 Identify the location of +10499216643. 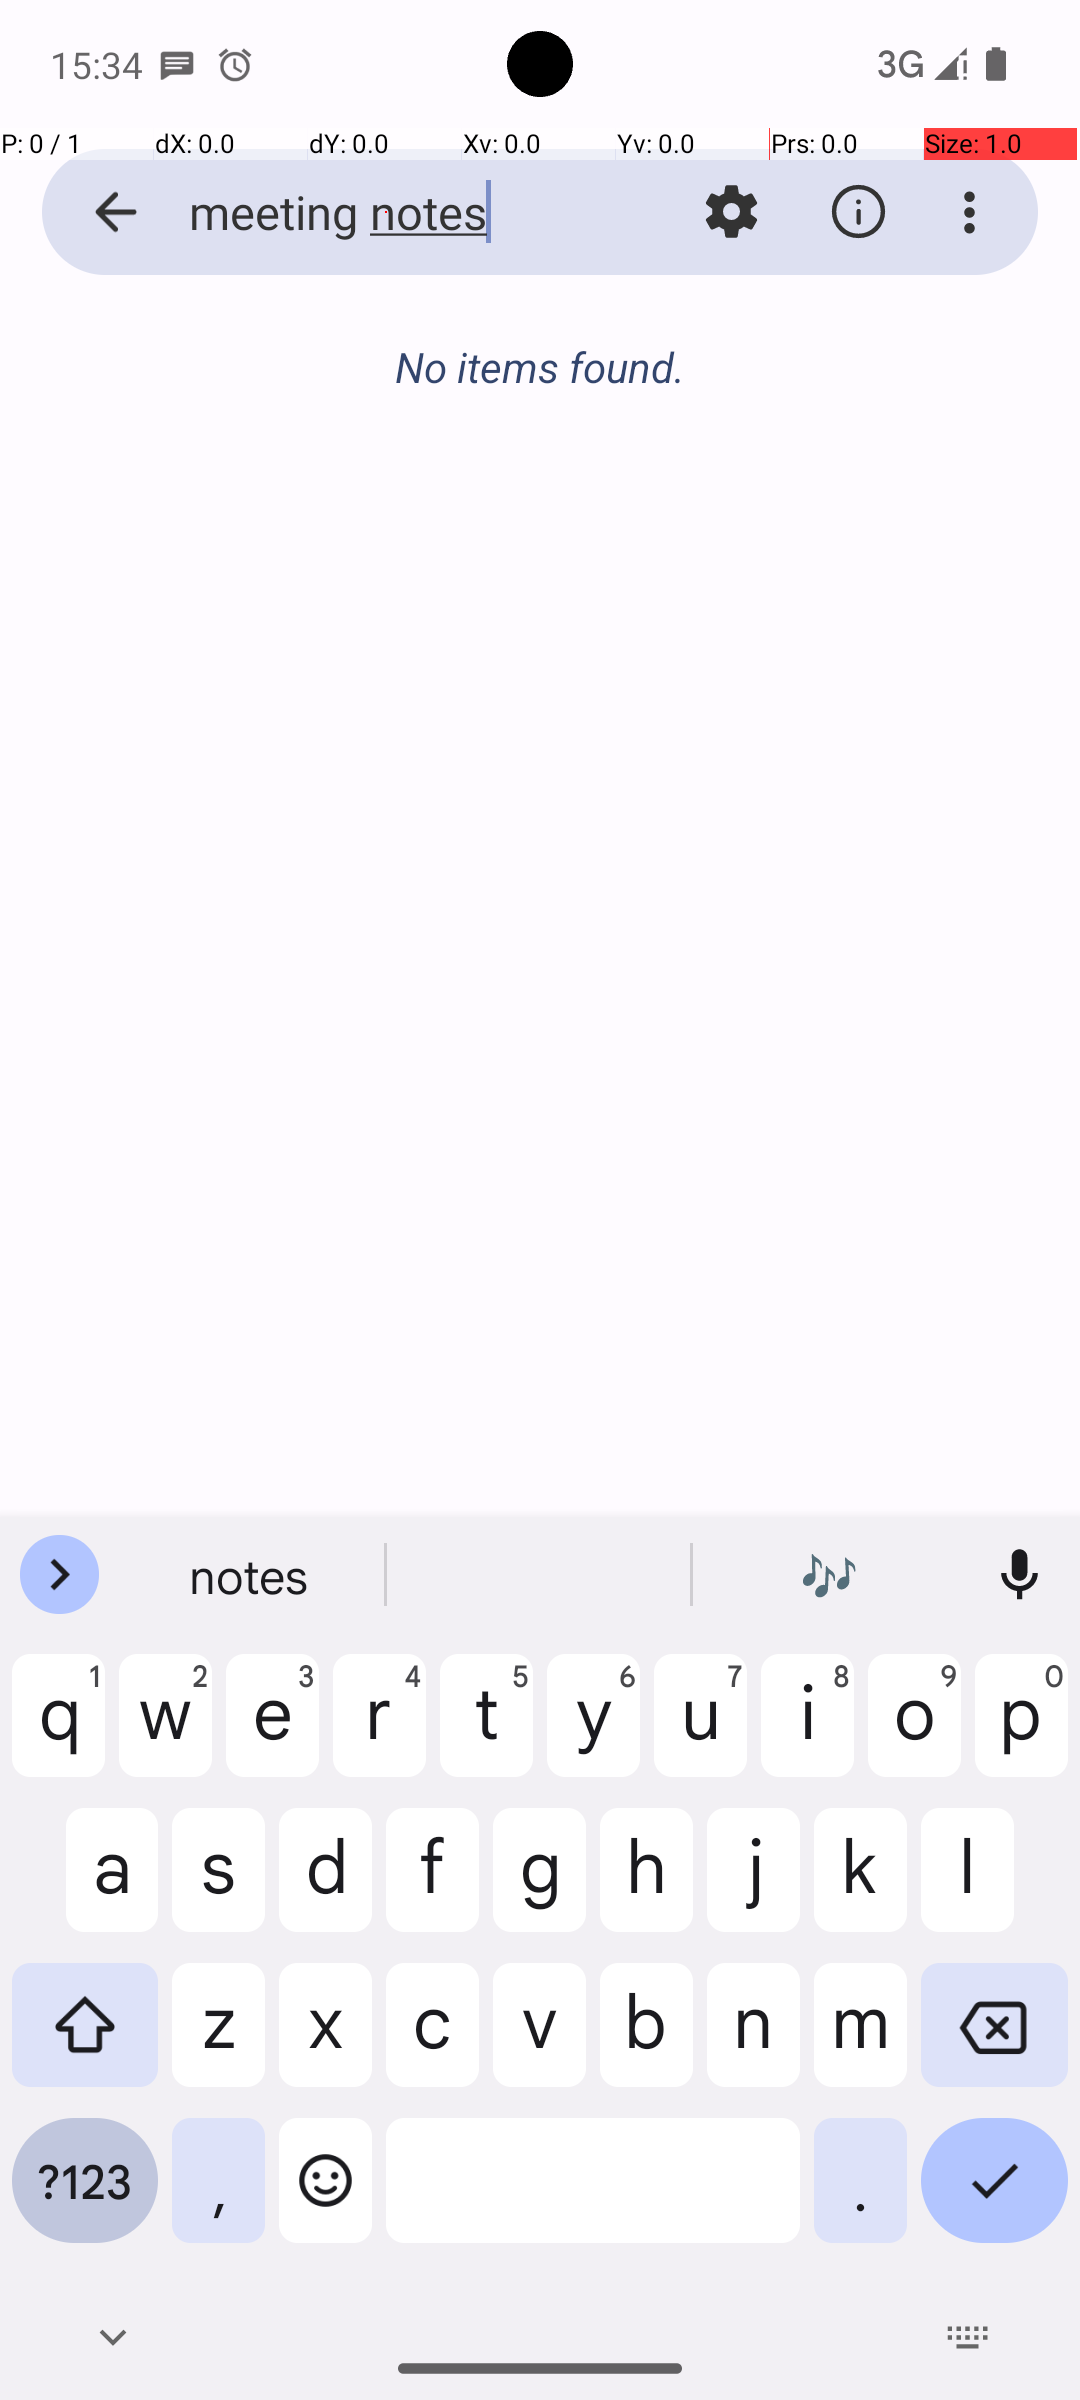
(624, 890).